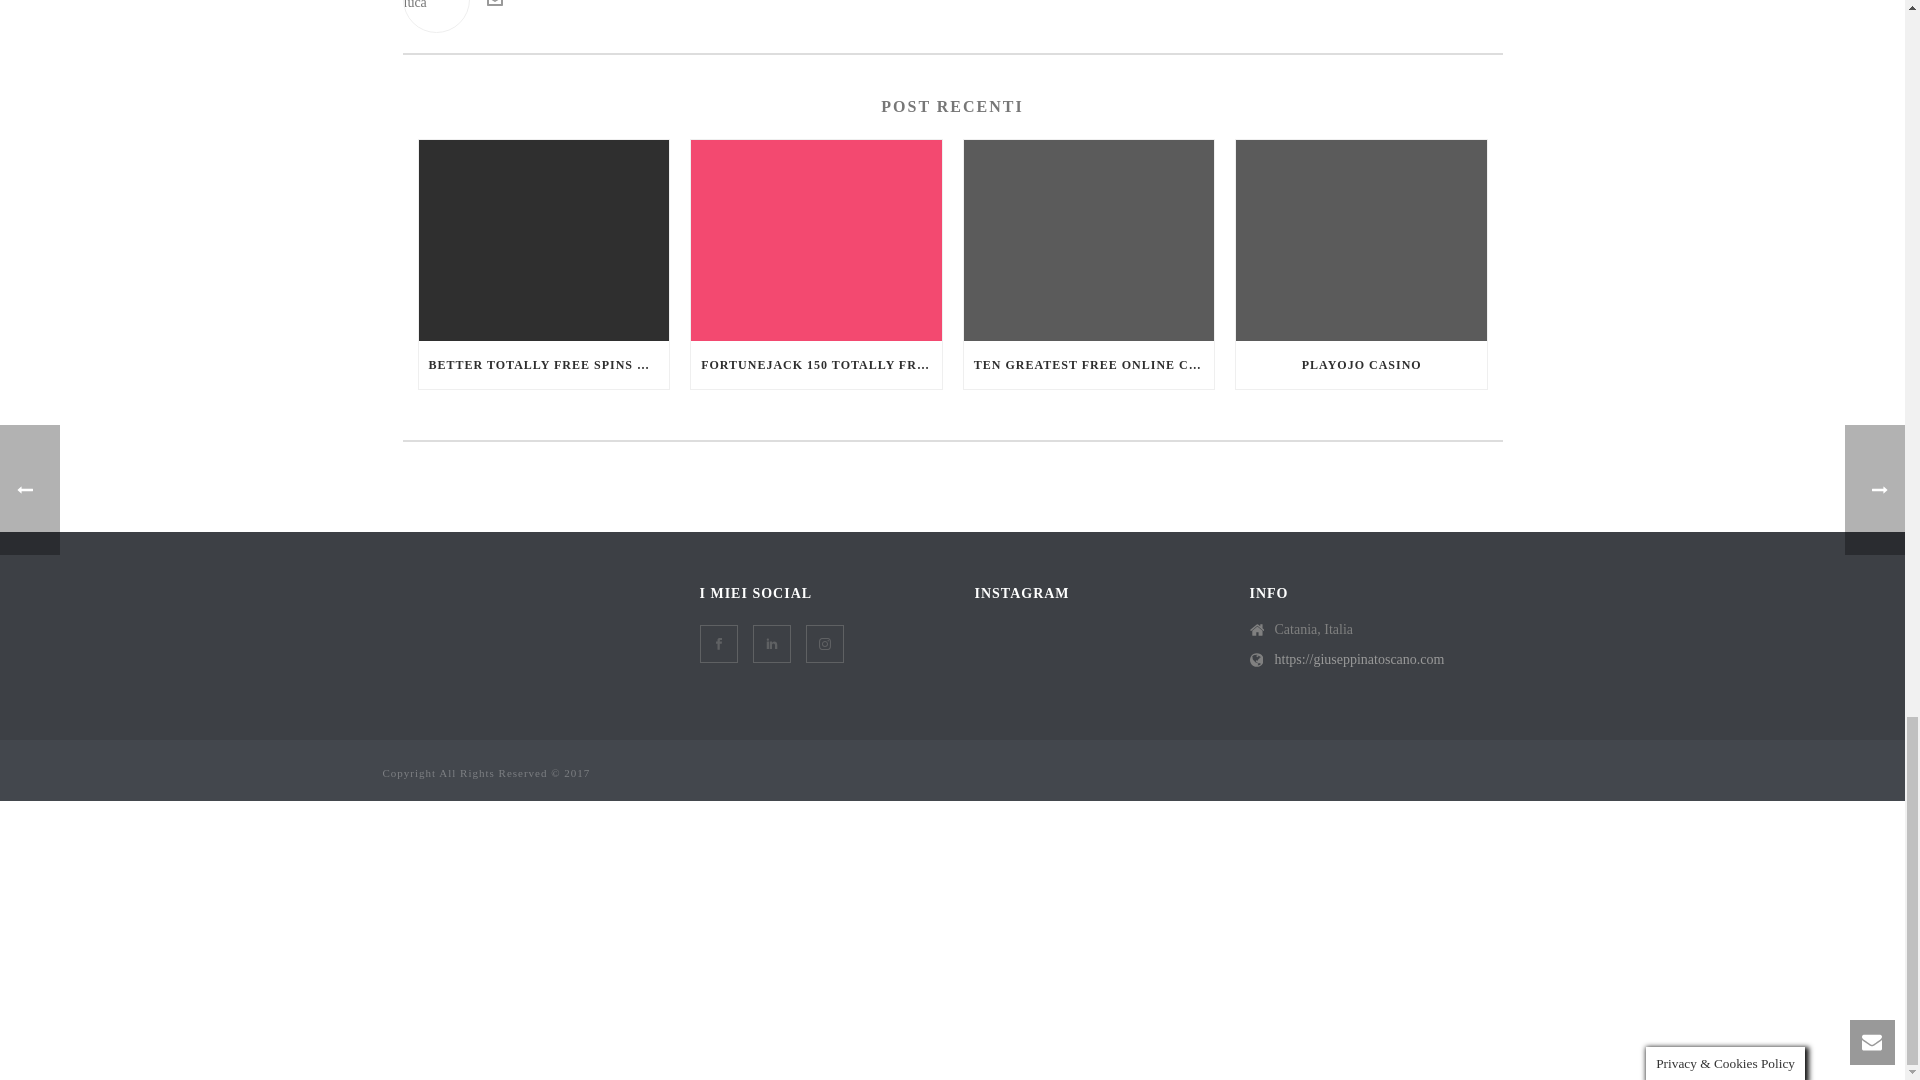  I want to click on Fortunejack 150 Totally free Revolves, so click(816, 240).